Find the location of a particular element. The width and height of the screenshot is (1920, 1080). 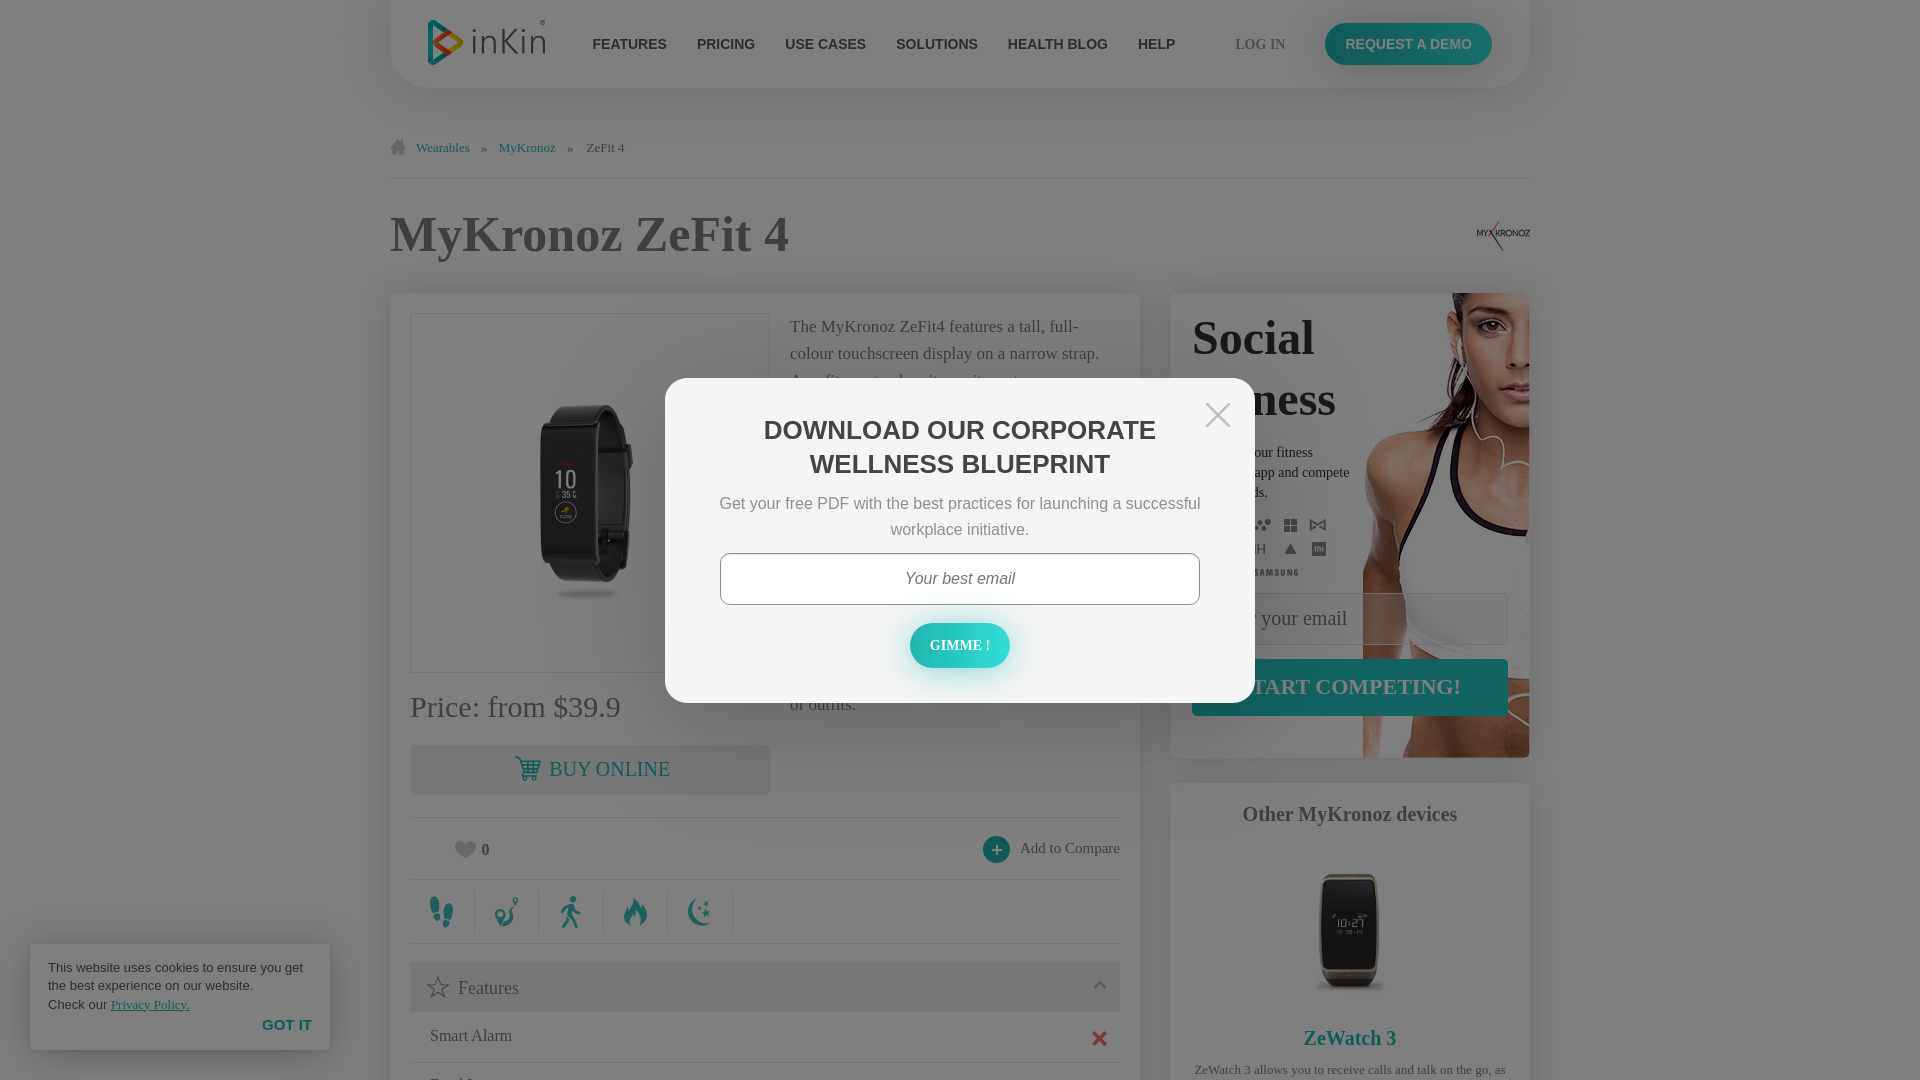

FEATURES is located at coordinates (628, 43).